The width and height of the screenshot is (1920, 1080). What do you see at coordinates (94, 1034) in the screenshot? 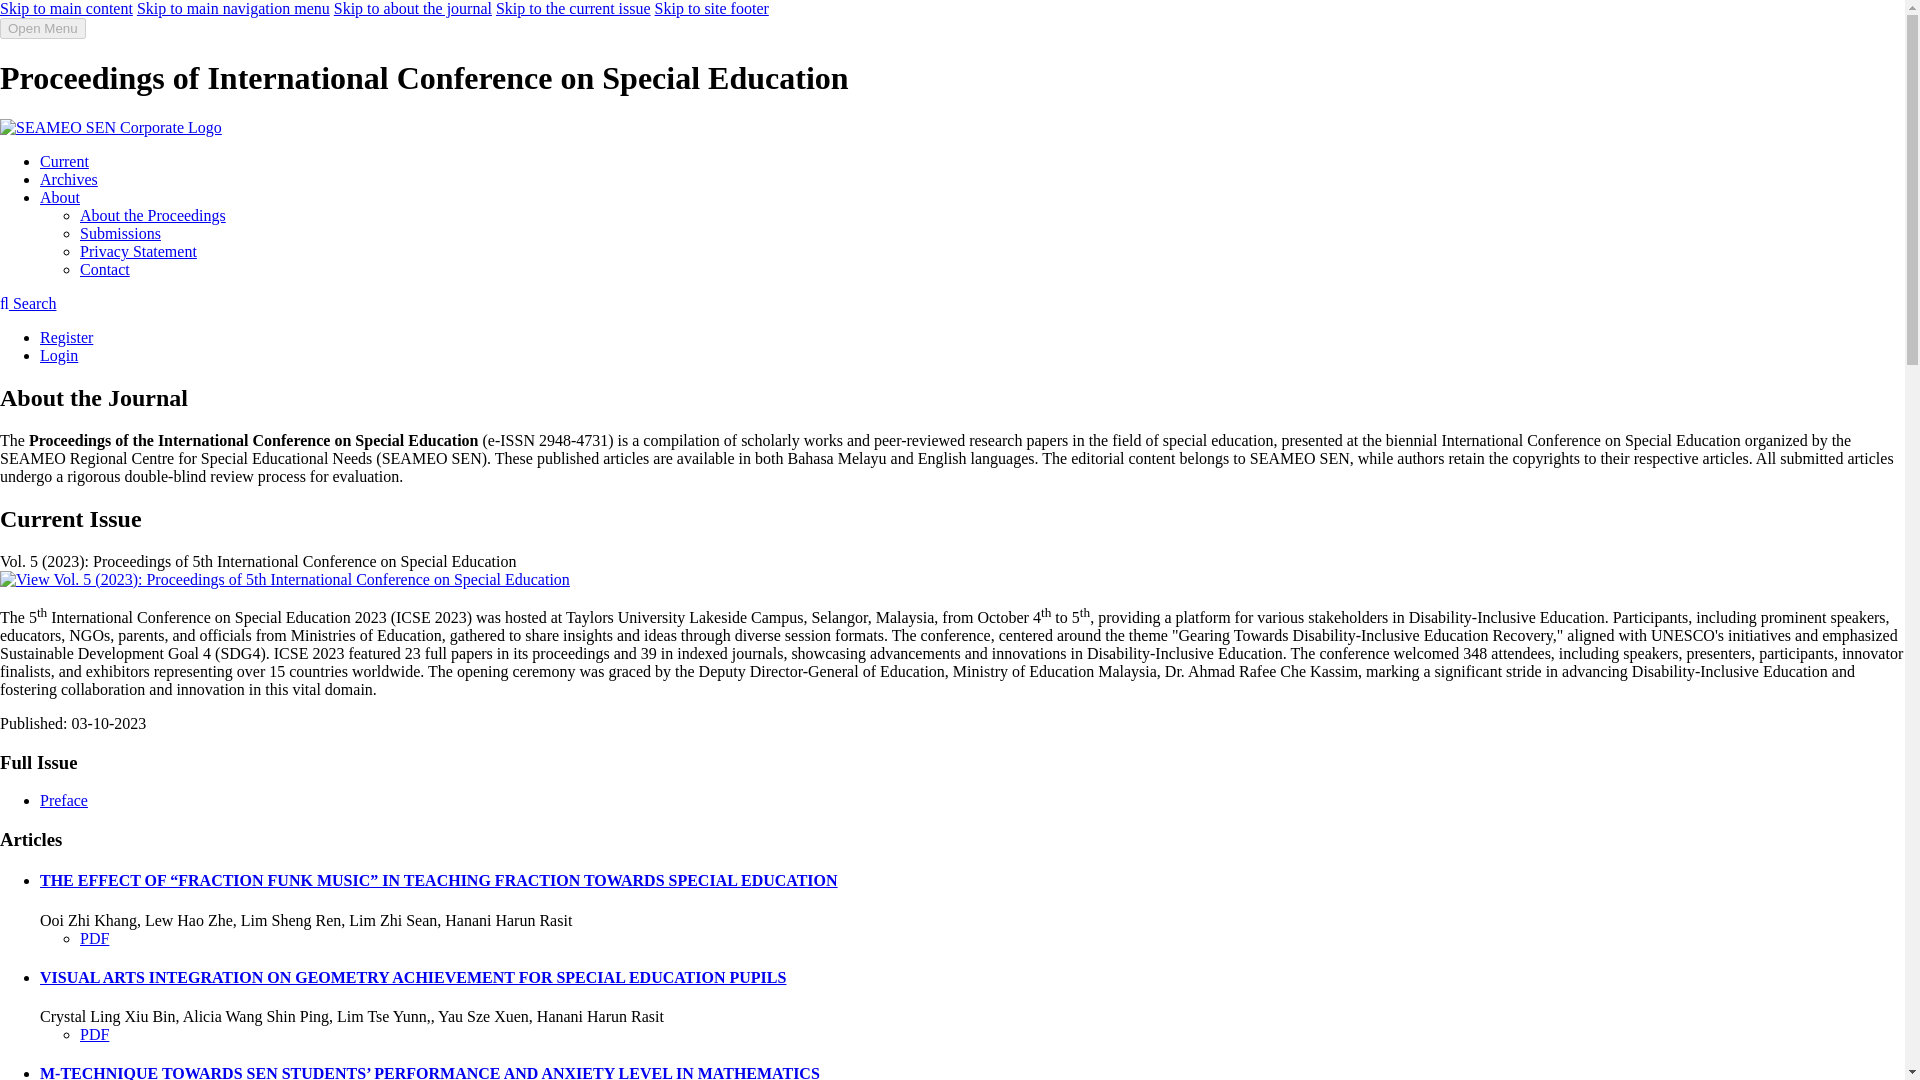
I see `PDF` at bounding box center [94, 1034].